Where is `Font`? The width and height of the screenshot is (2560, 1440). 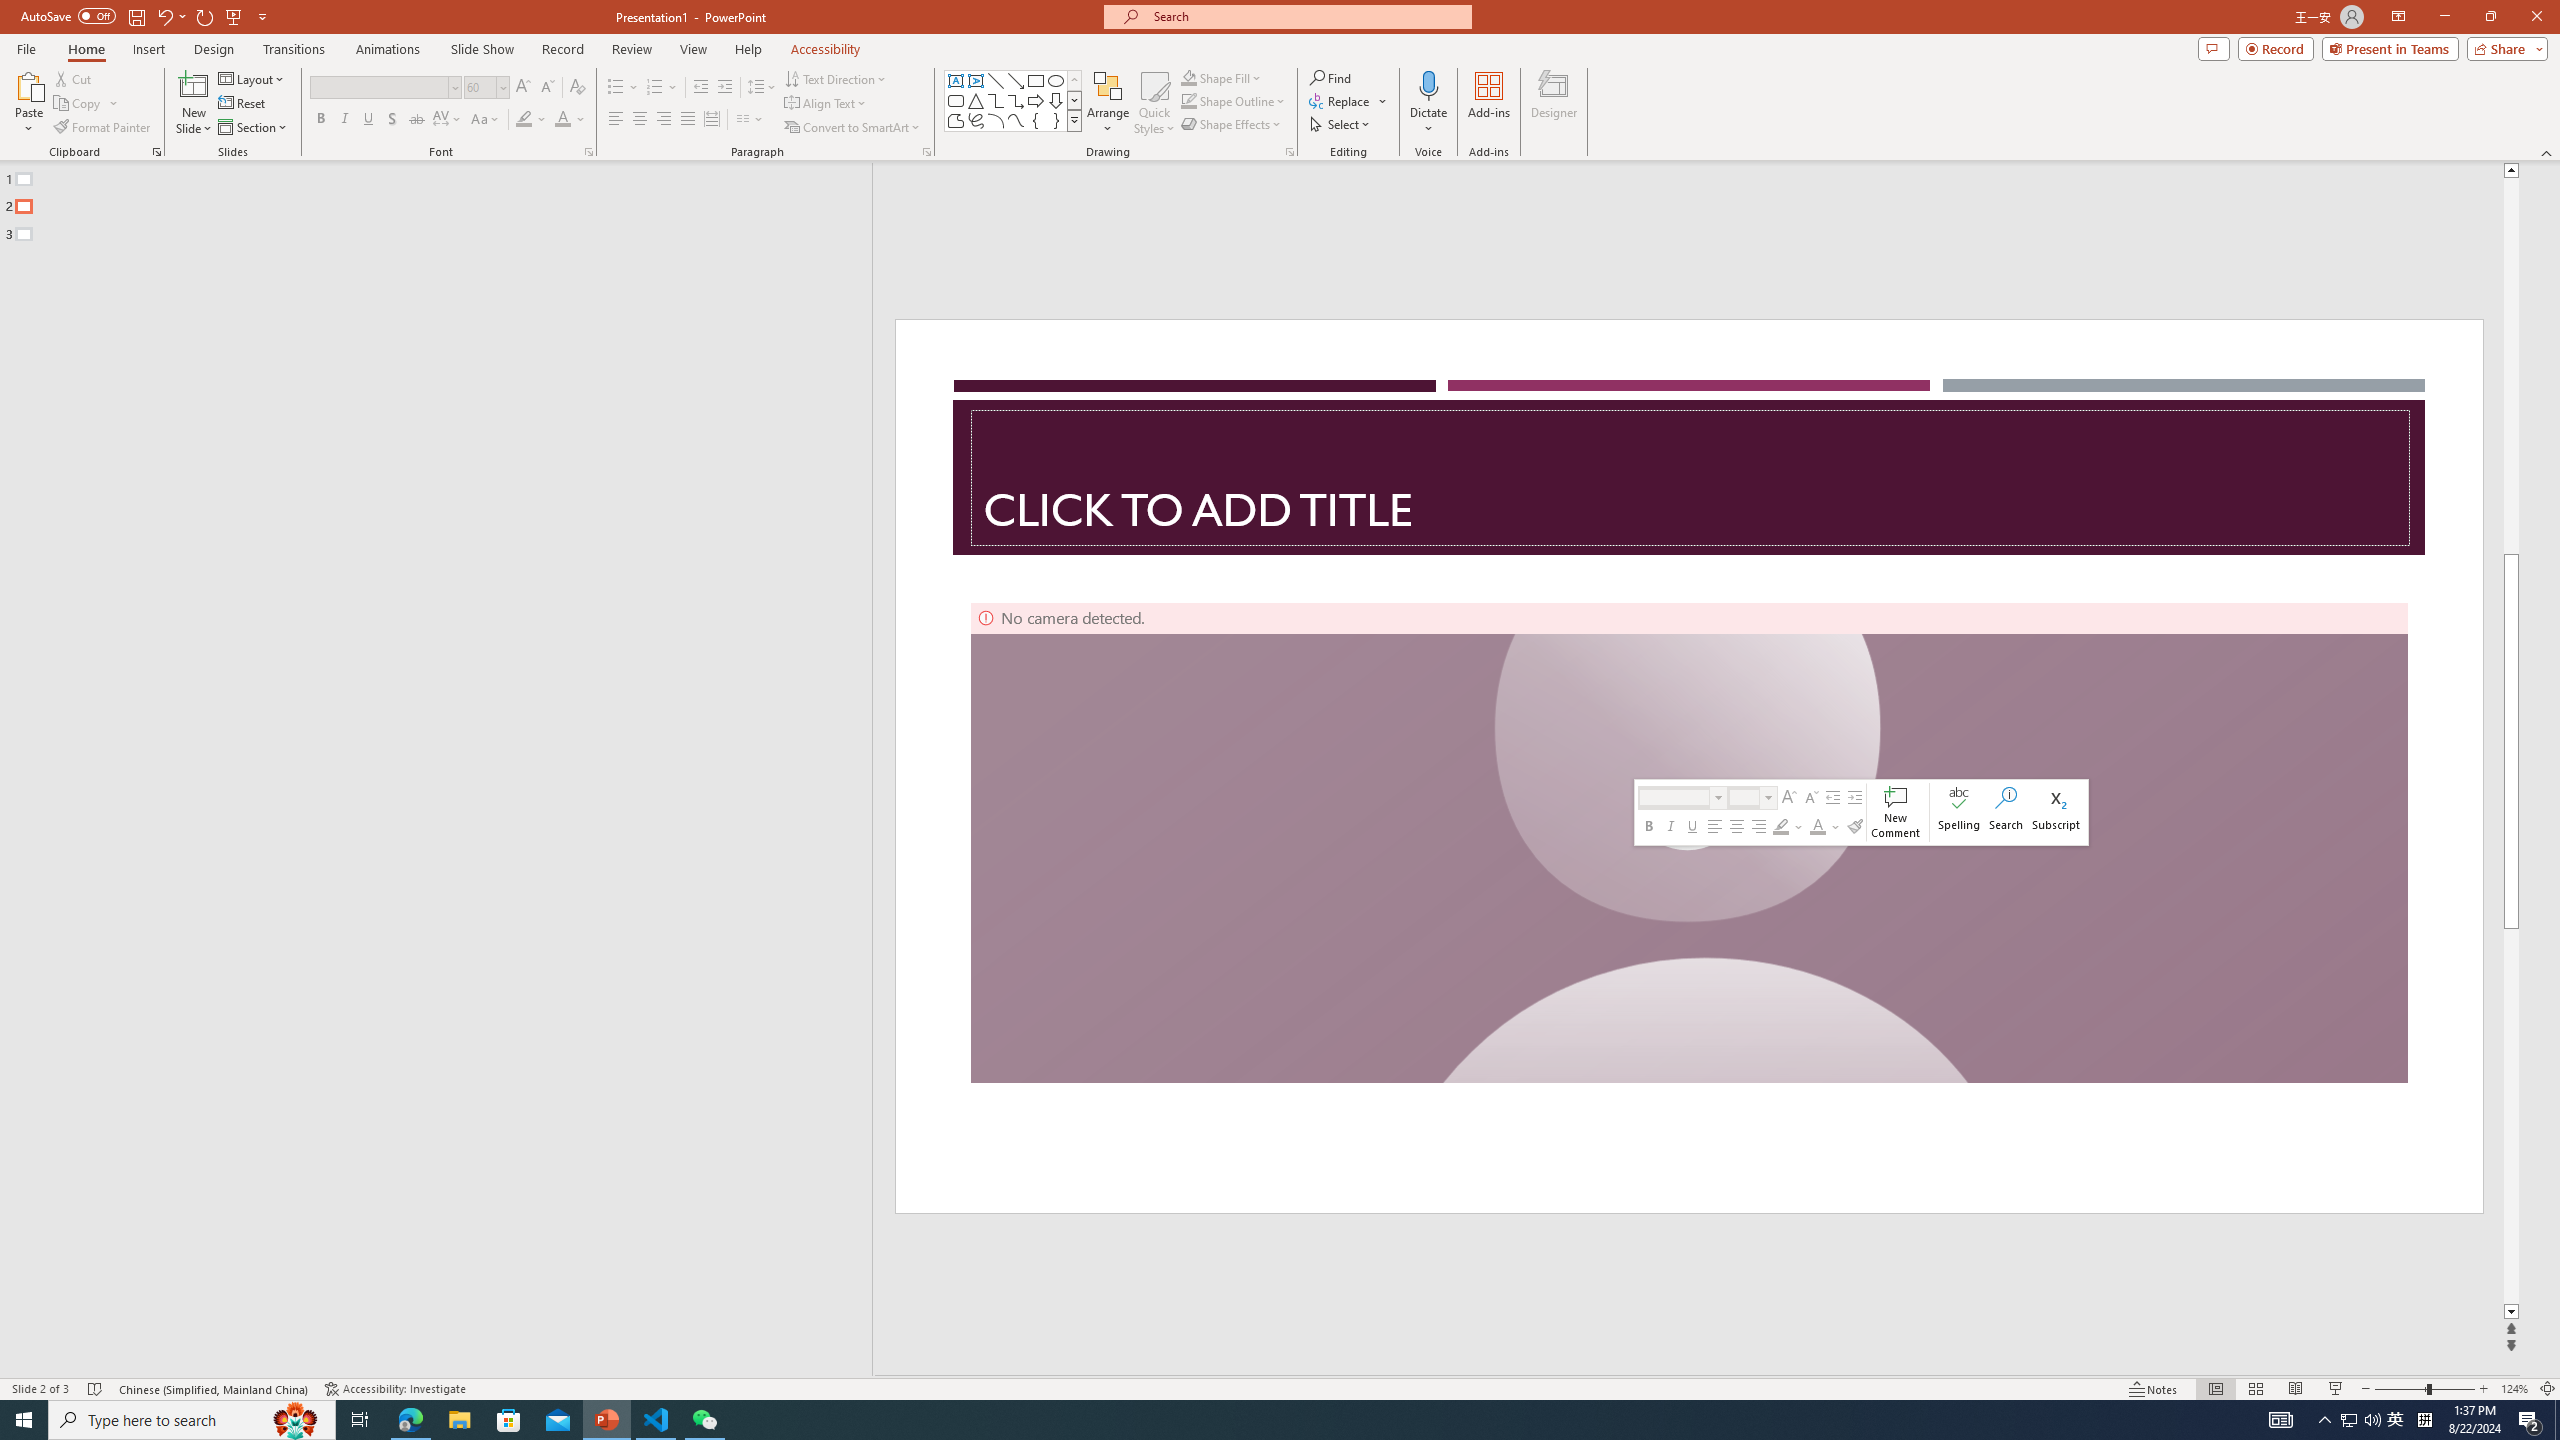 Font is located at coordinates (378, 86).